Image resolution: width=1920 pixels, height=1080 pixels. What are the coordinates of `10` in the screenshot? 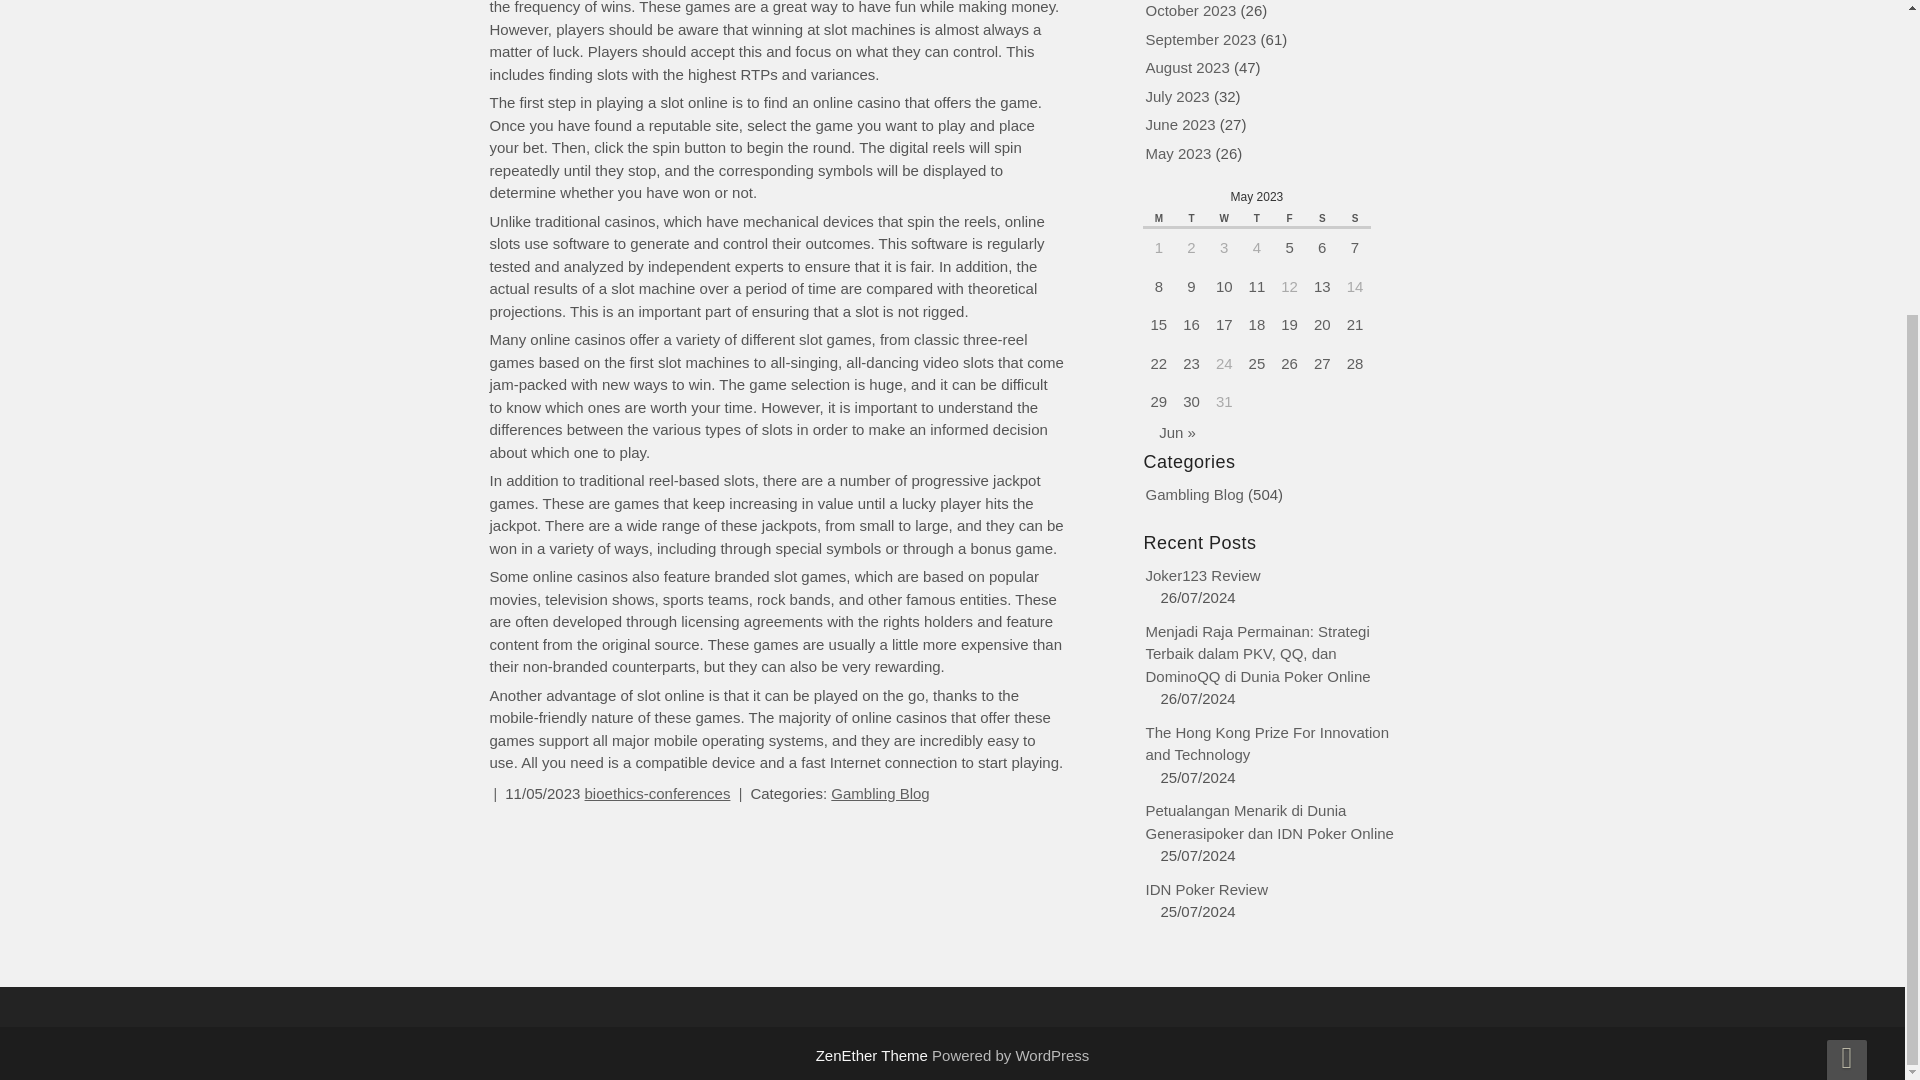 It's located at (1224, 284).